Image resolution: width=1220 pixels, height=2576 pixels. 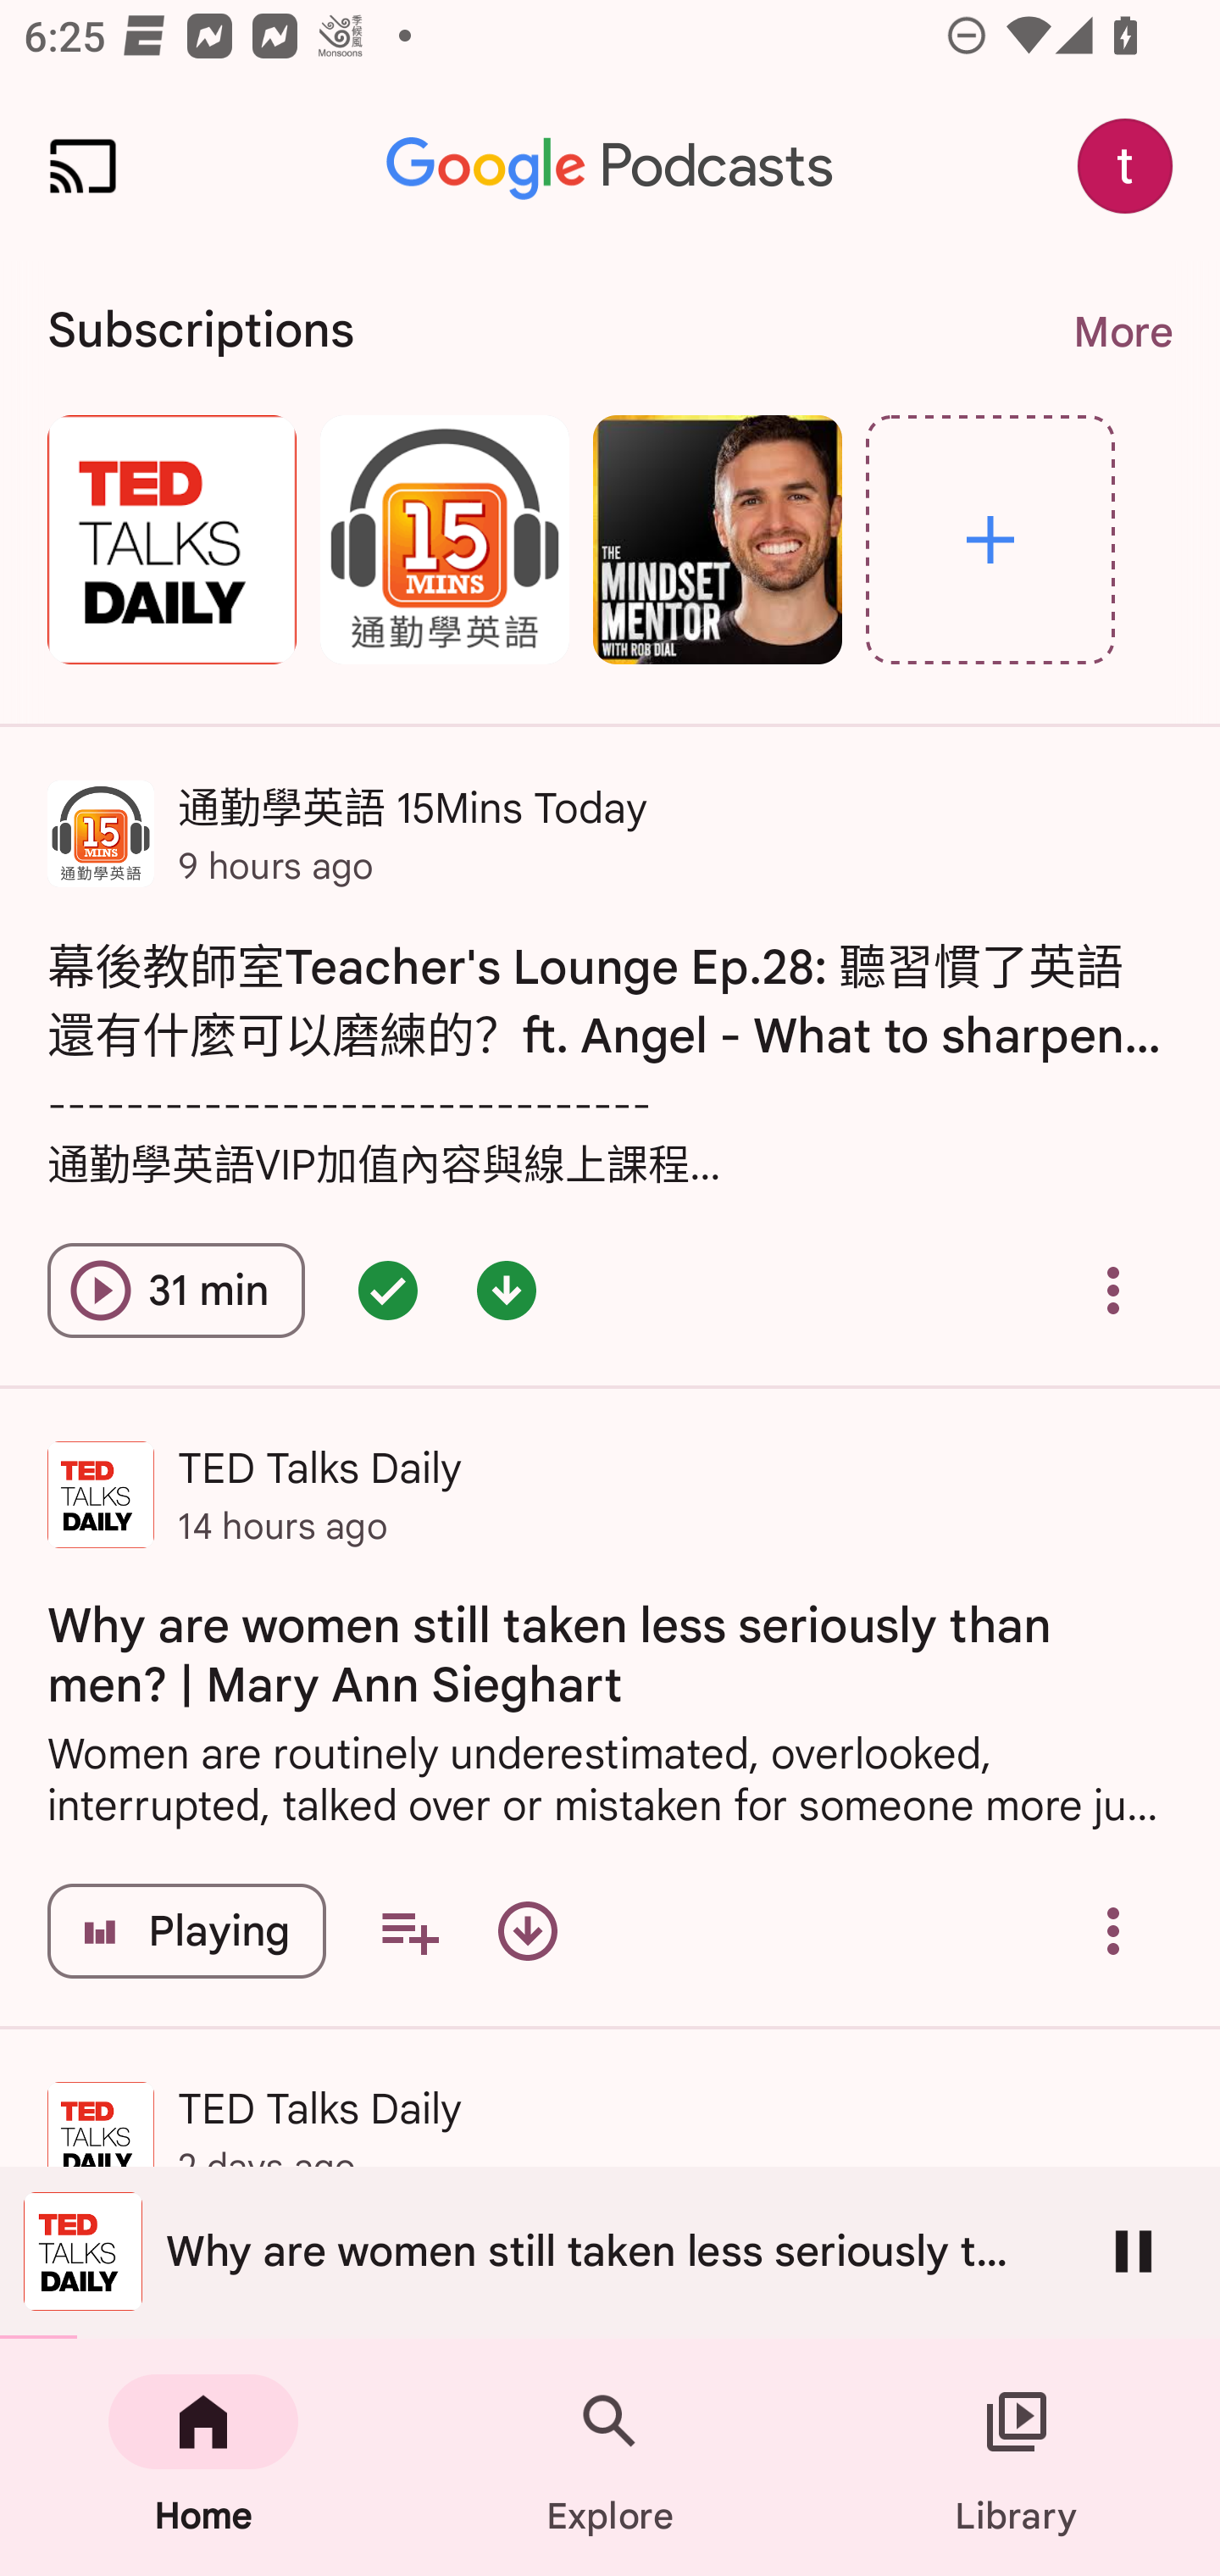 What do you see at coordinates (1113, 1290) in the screenshot?
I see `Overflow menu` at bounding box center [1113, 1290].